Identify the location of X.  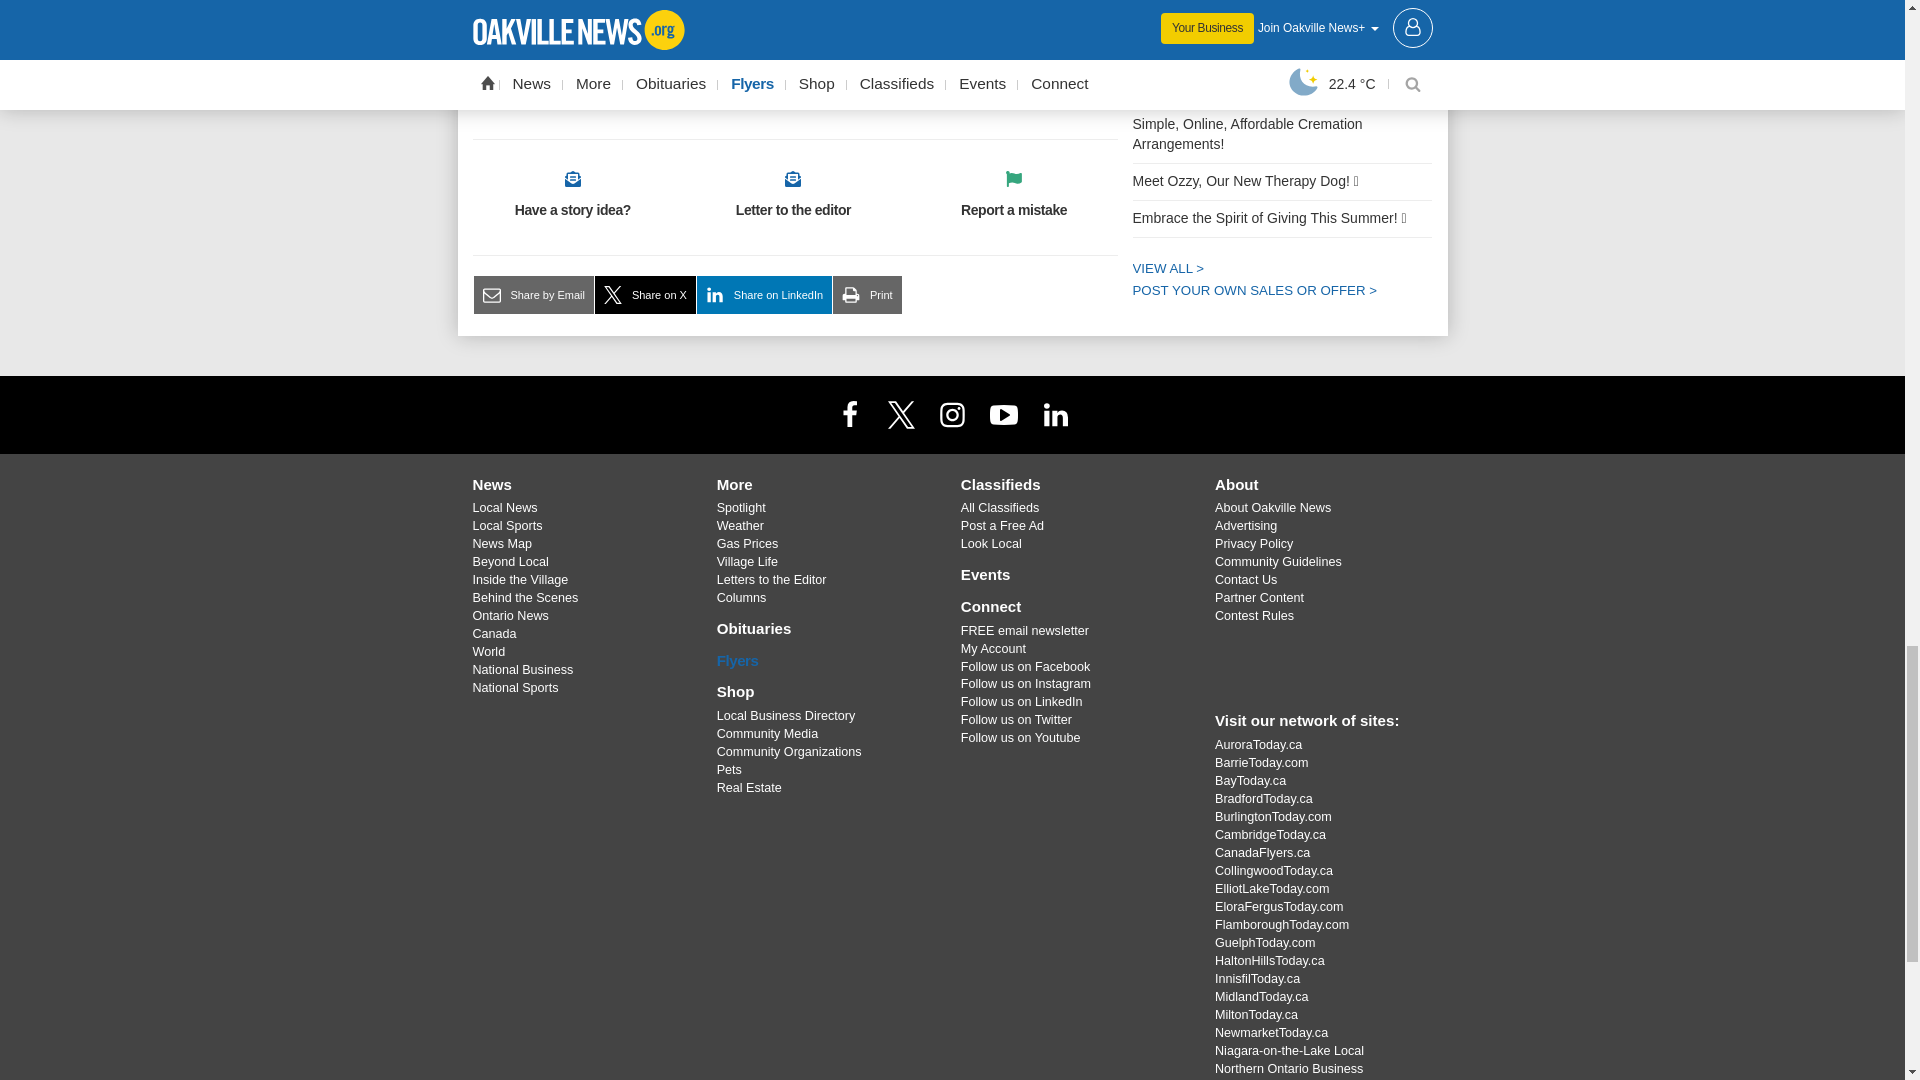
(901, 414).